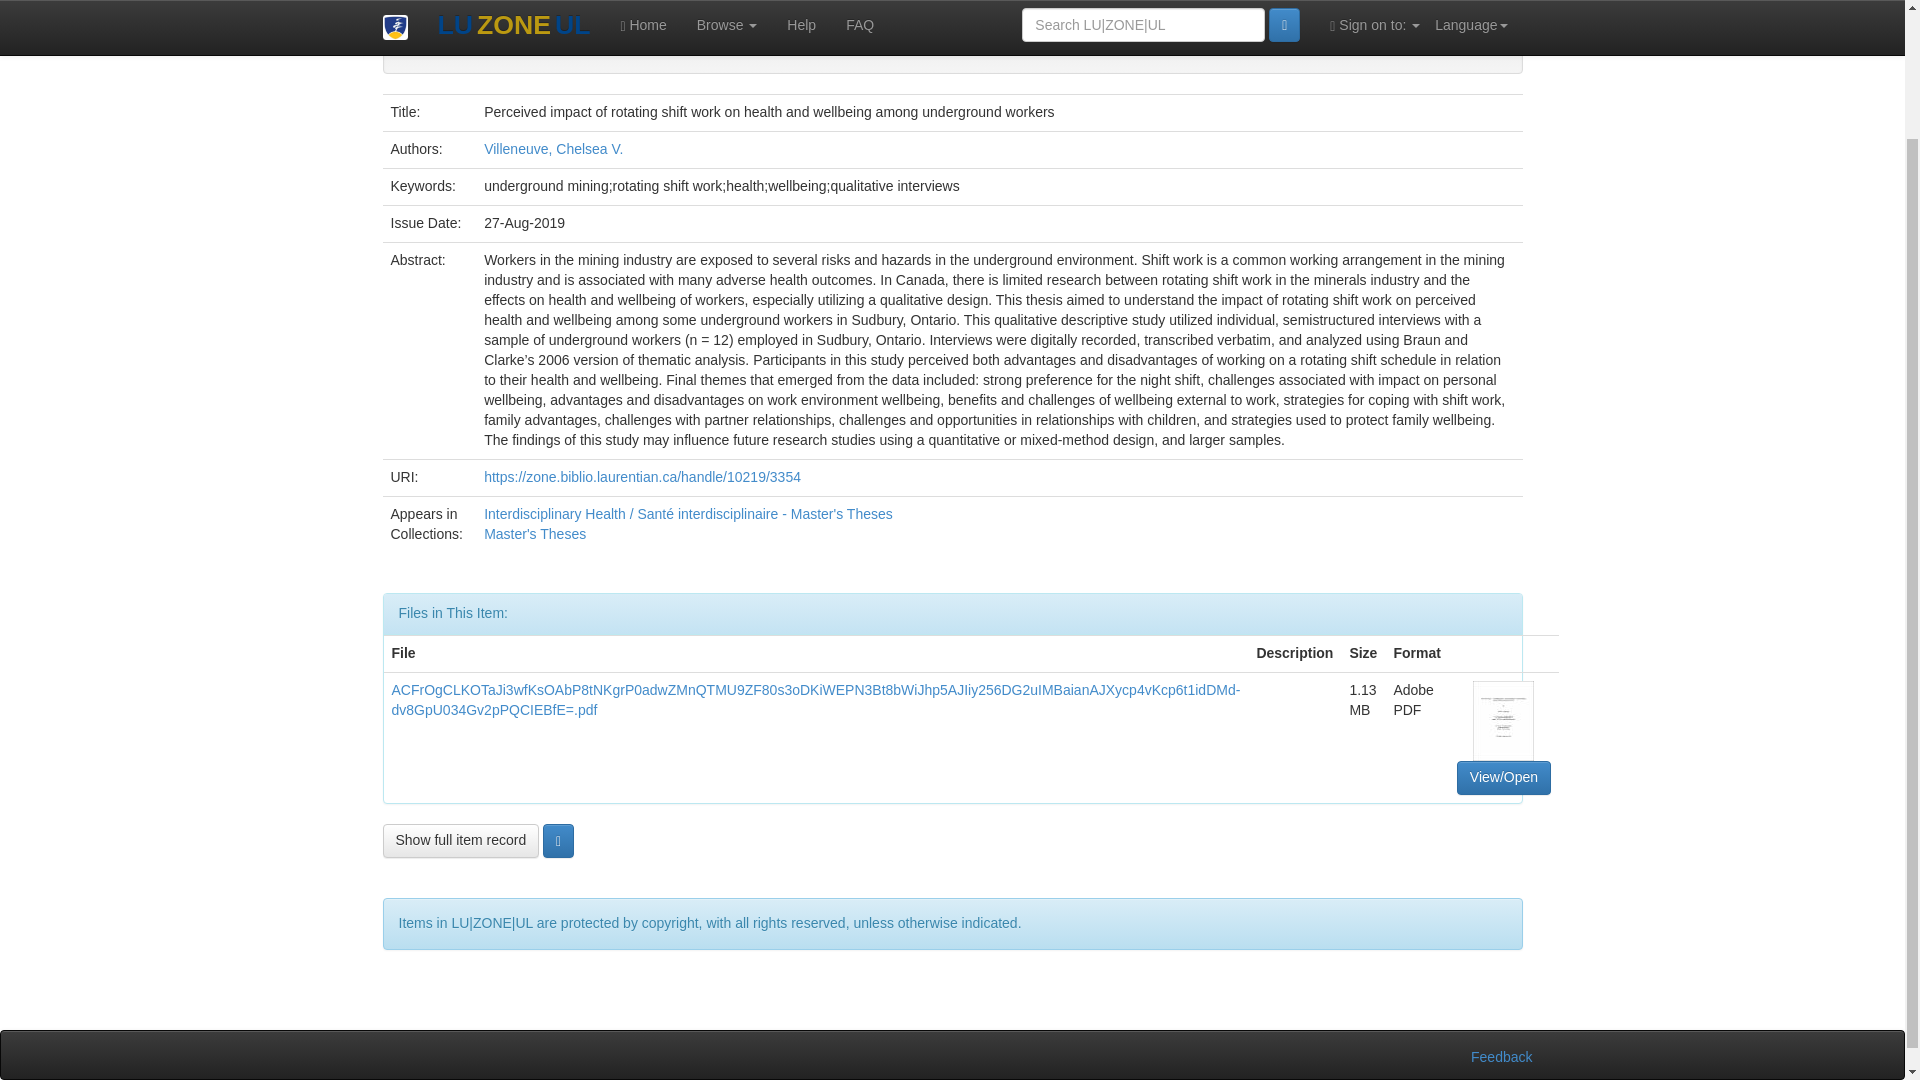 The height and width of the screenshot is (1080, 1920). Describe the element at coordinates (552, 148) in the screenshot. I see `Villeneuve, Chelsea V.` at that location.